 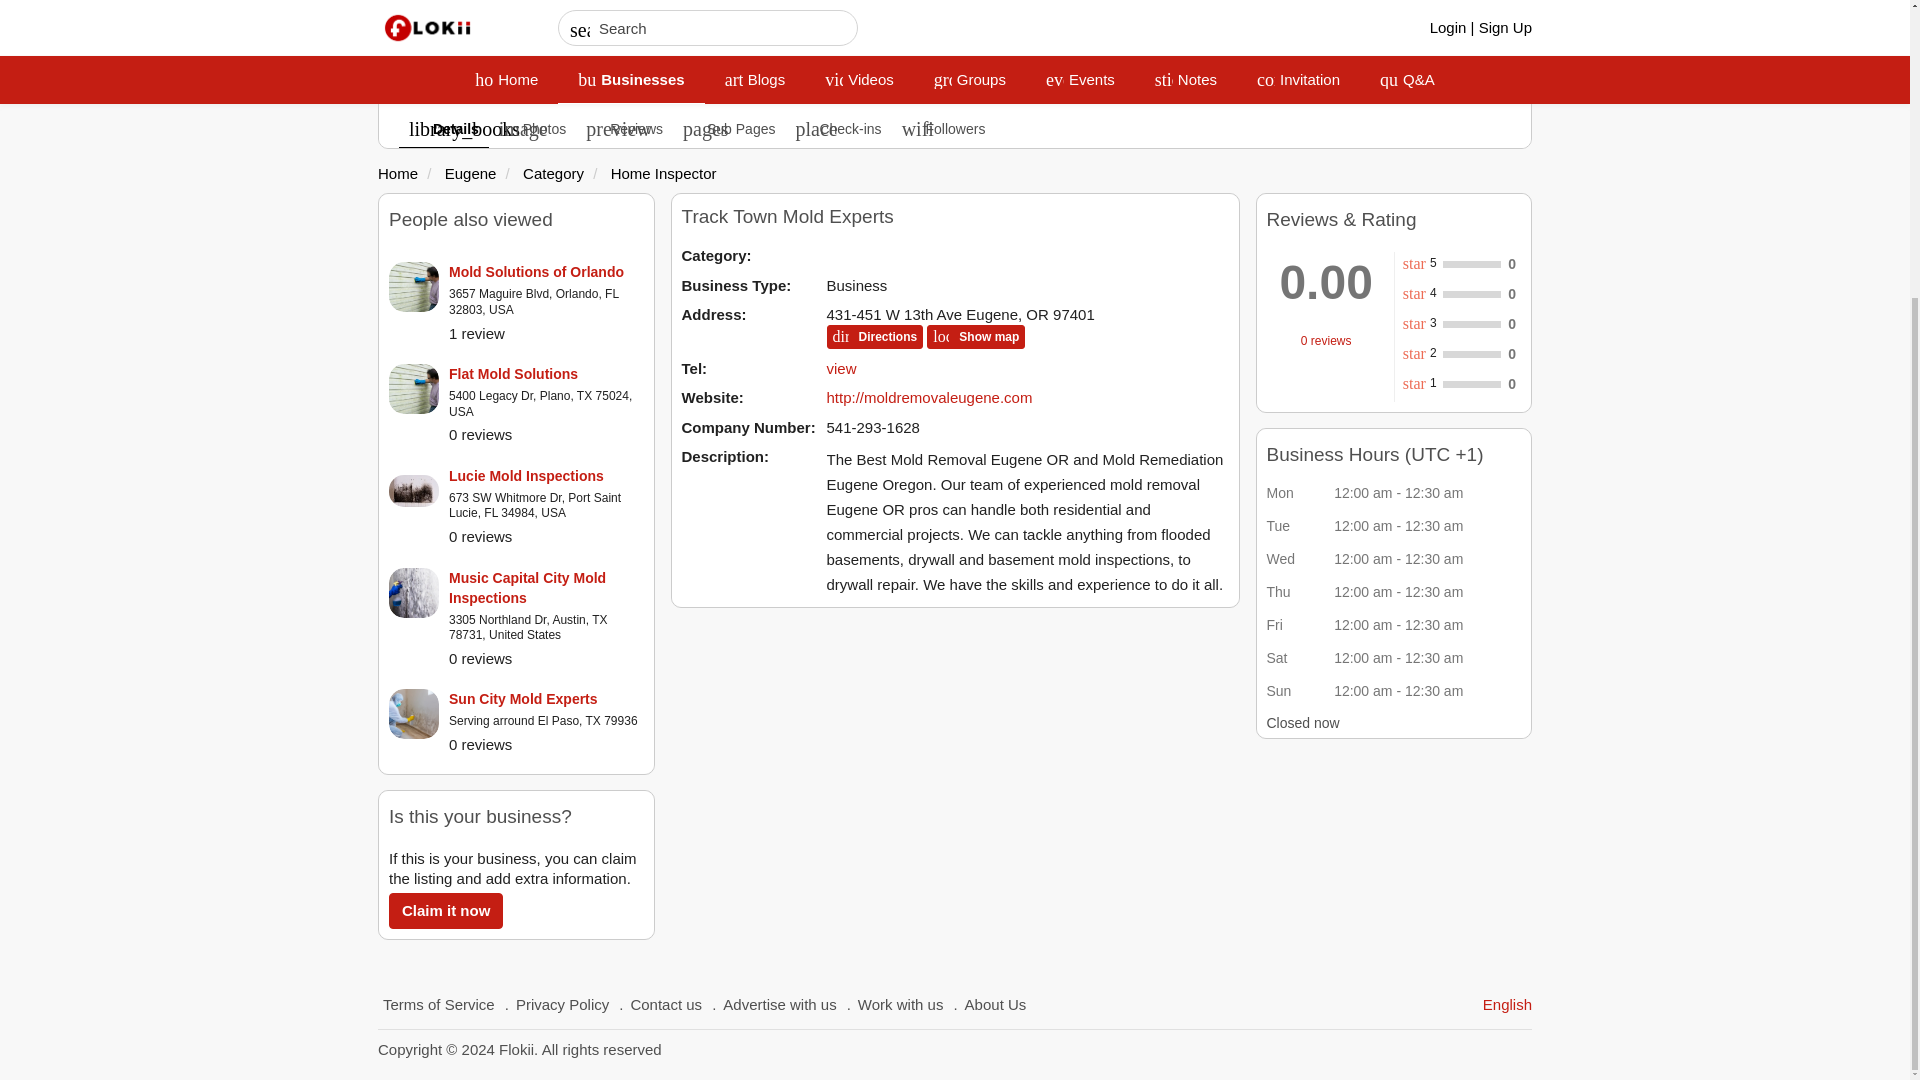 I want to click on Music Capital City Mold Inspections, so click(x=546, y=588).